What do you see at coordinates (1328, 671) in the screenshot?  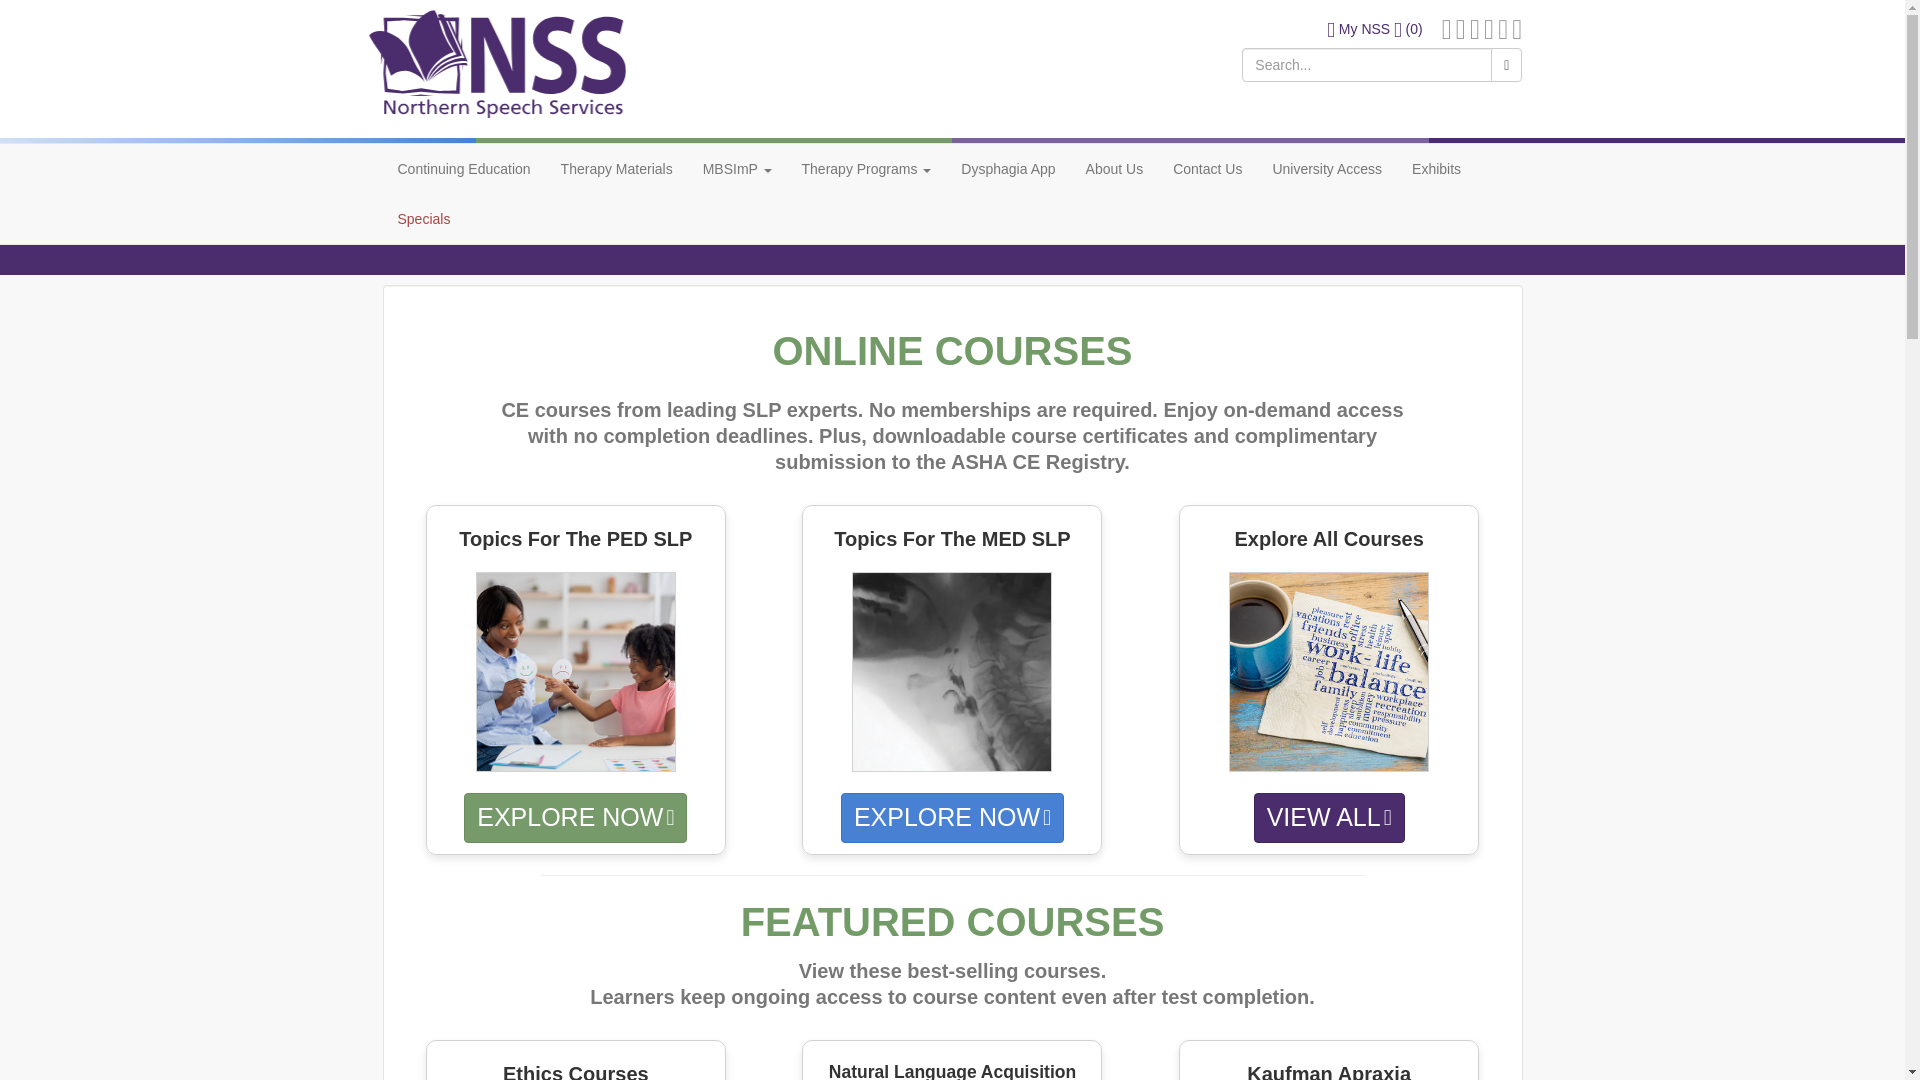 I see `All Courses` at bounding box center [1328, 671].